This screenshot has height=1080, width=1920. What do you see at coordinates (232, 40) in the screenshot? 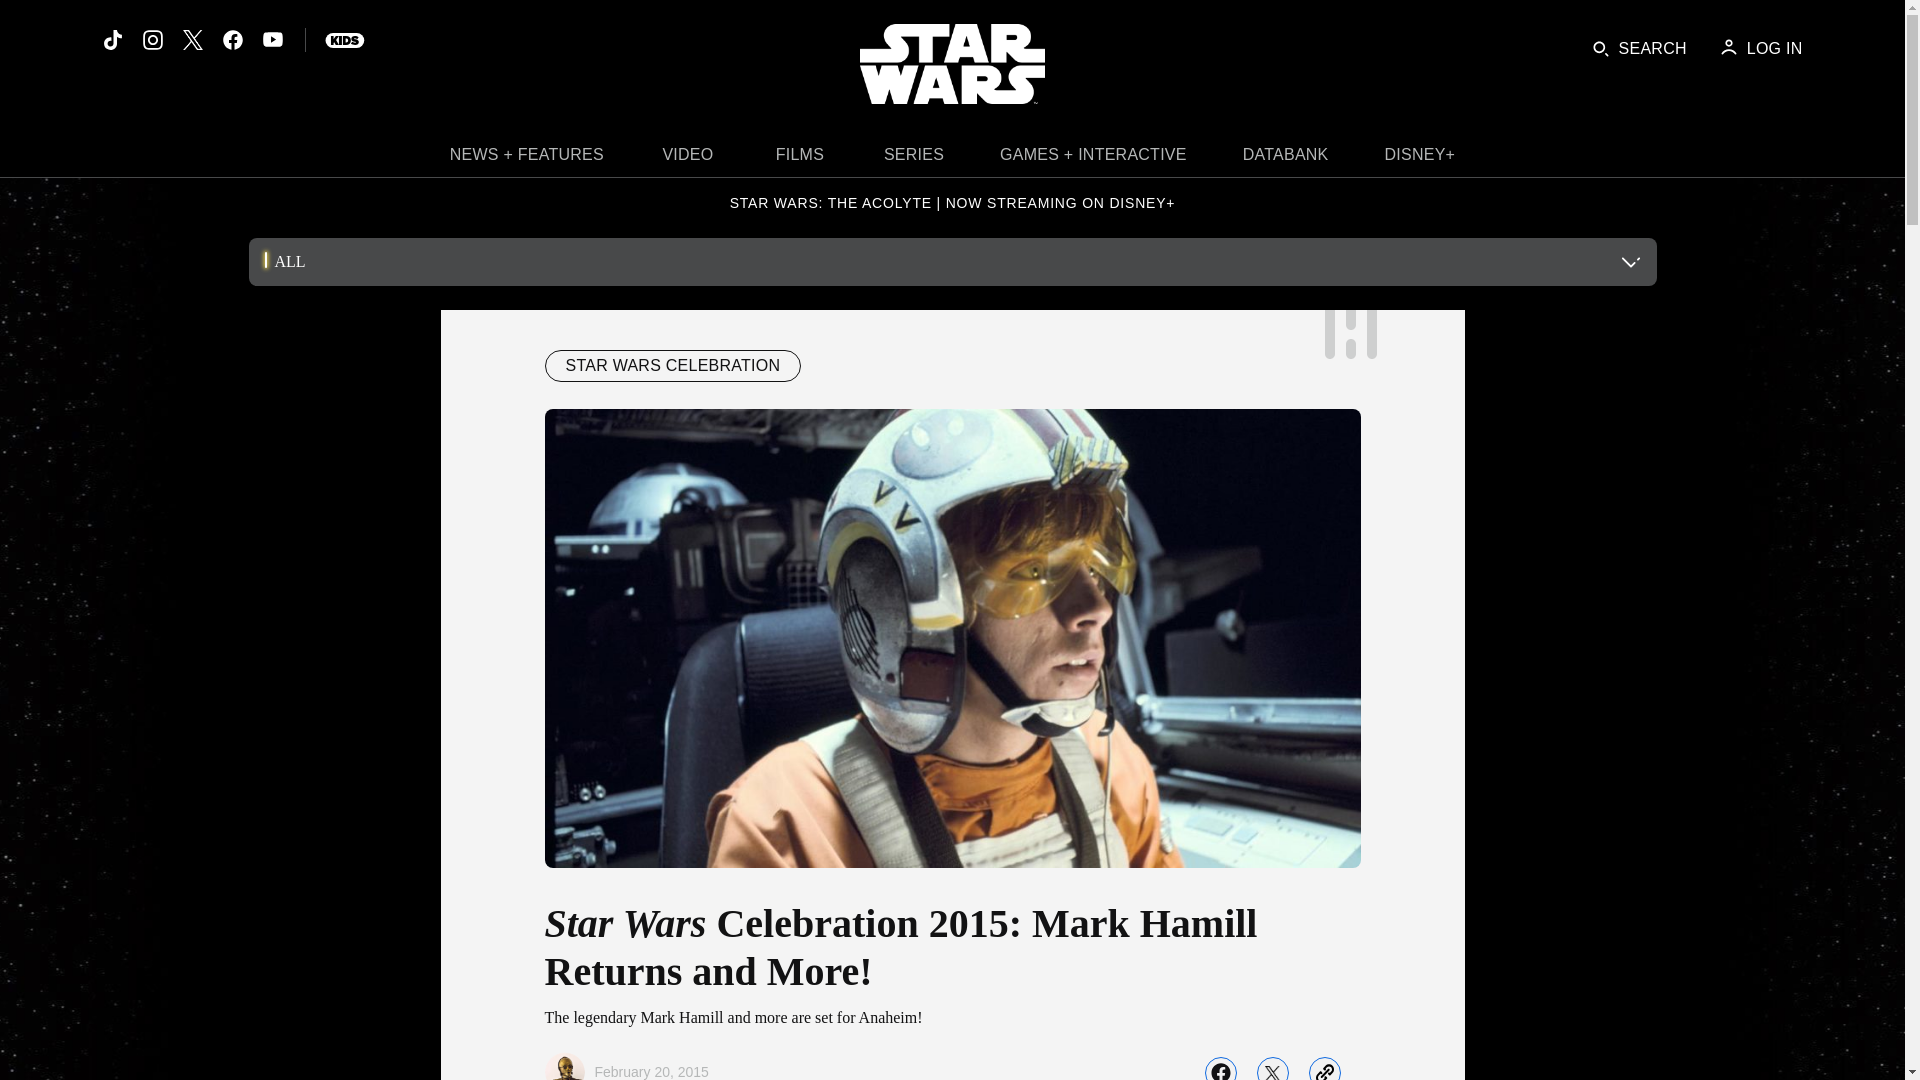
I see `Facebook` at bounding box center [232, 40].